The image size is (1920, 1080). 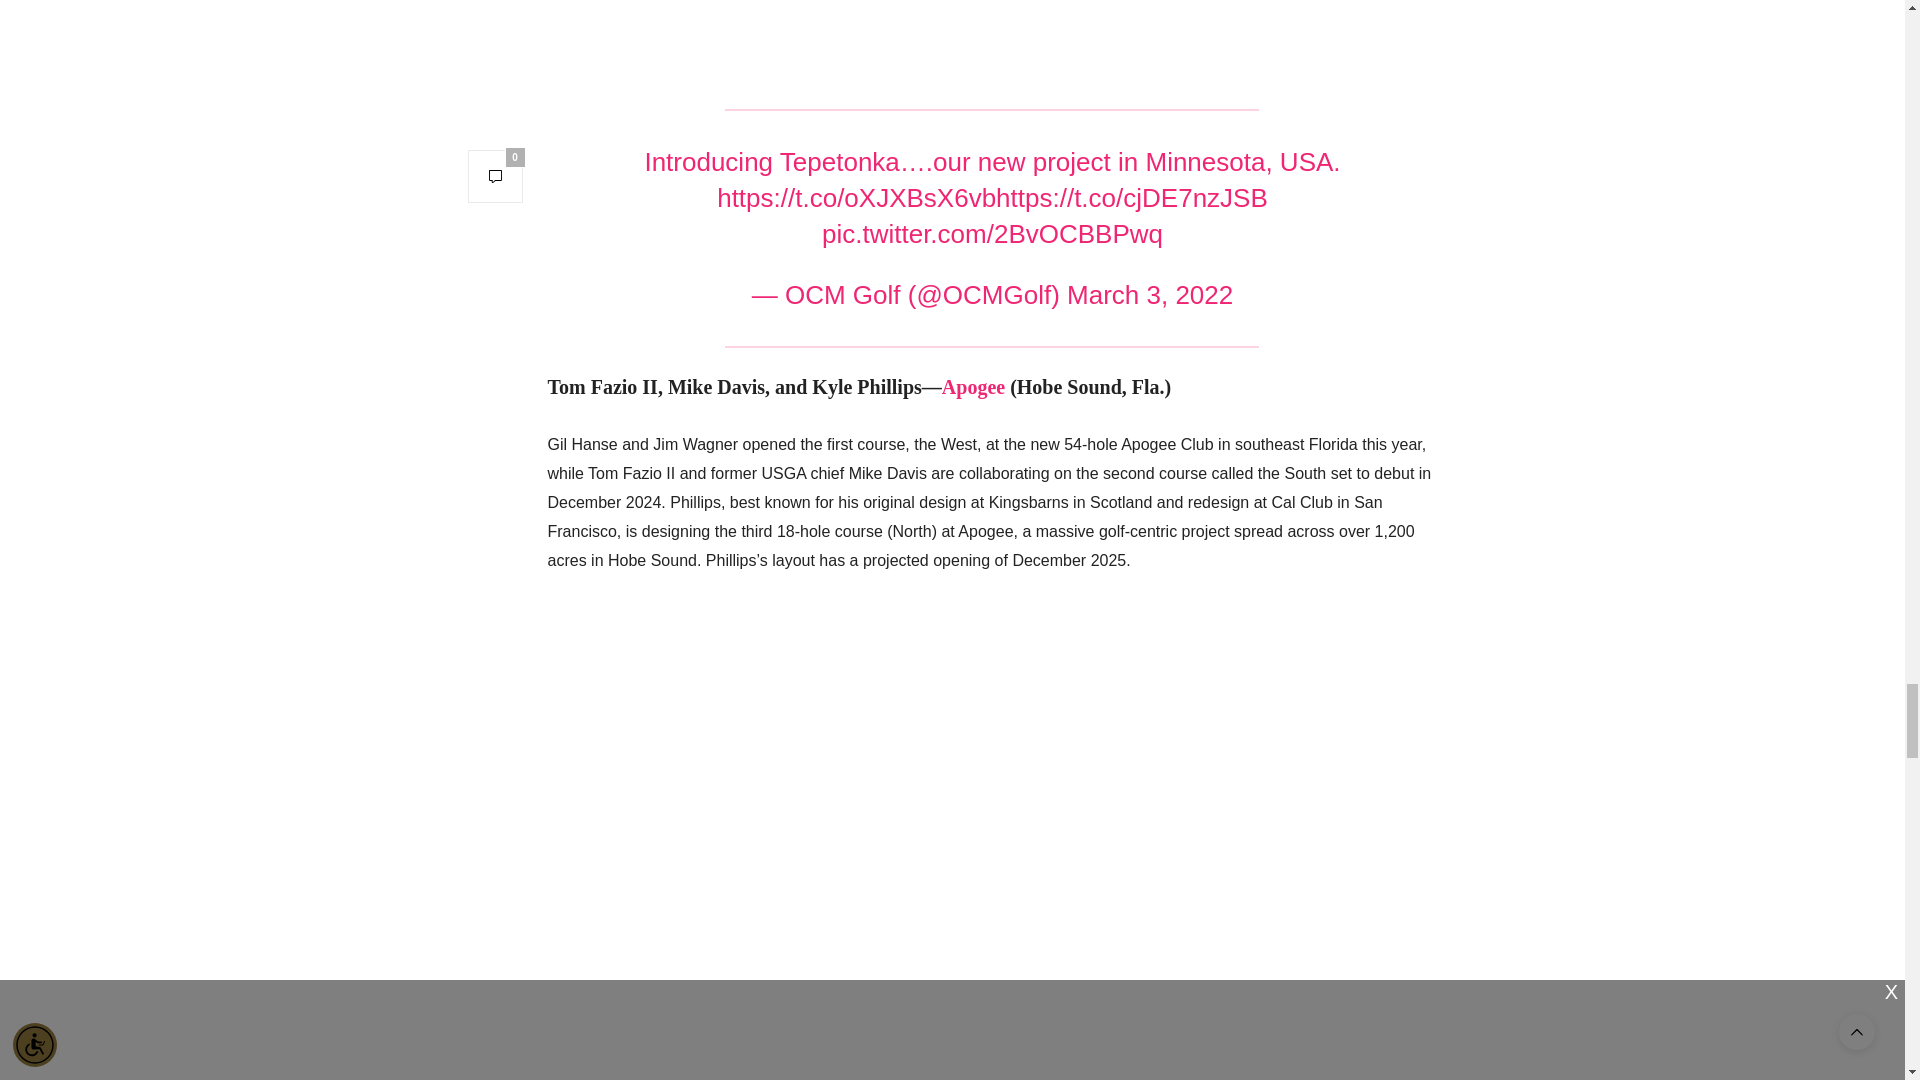 What do you see at coordinates (991, 30) in the screenshot?
I see `3rd party ad content` at bounding box center [991, 30].